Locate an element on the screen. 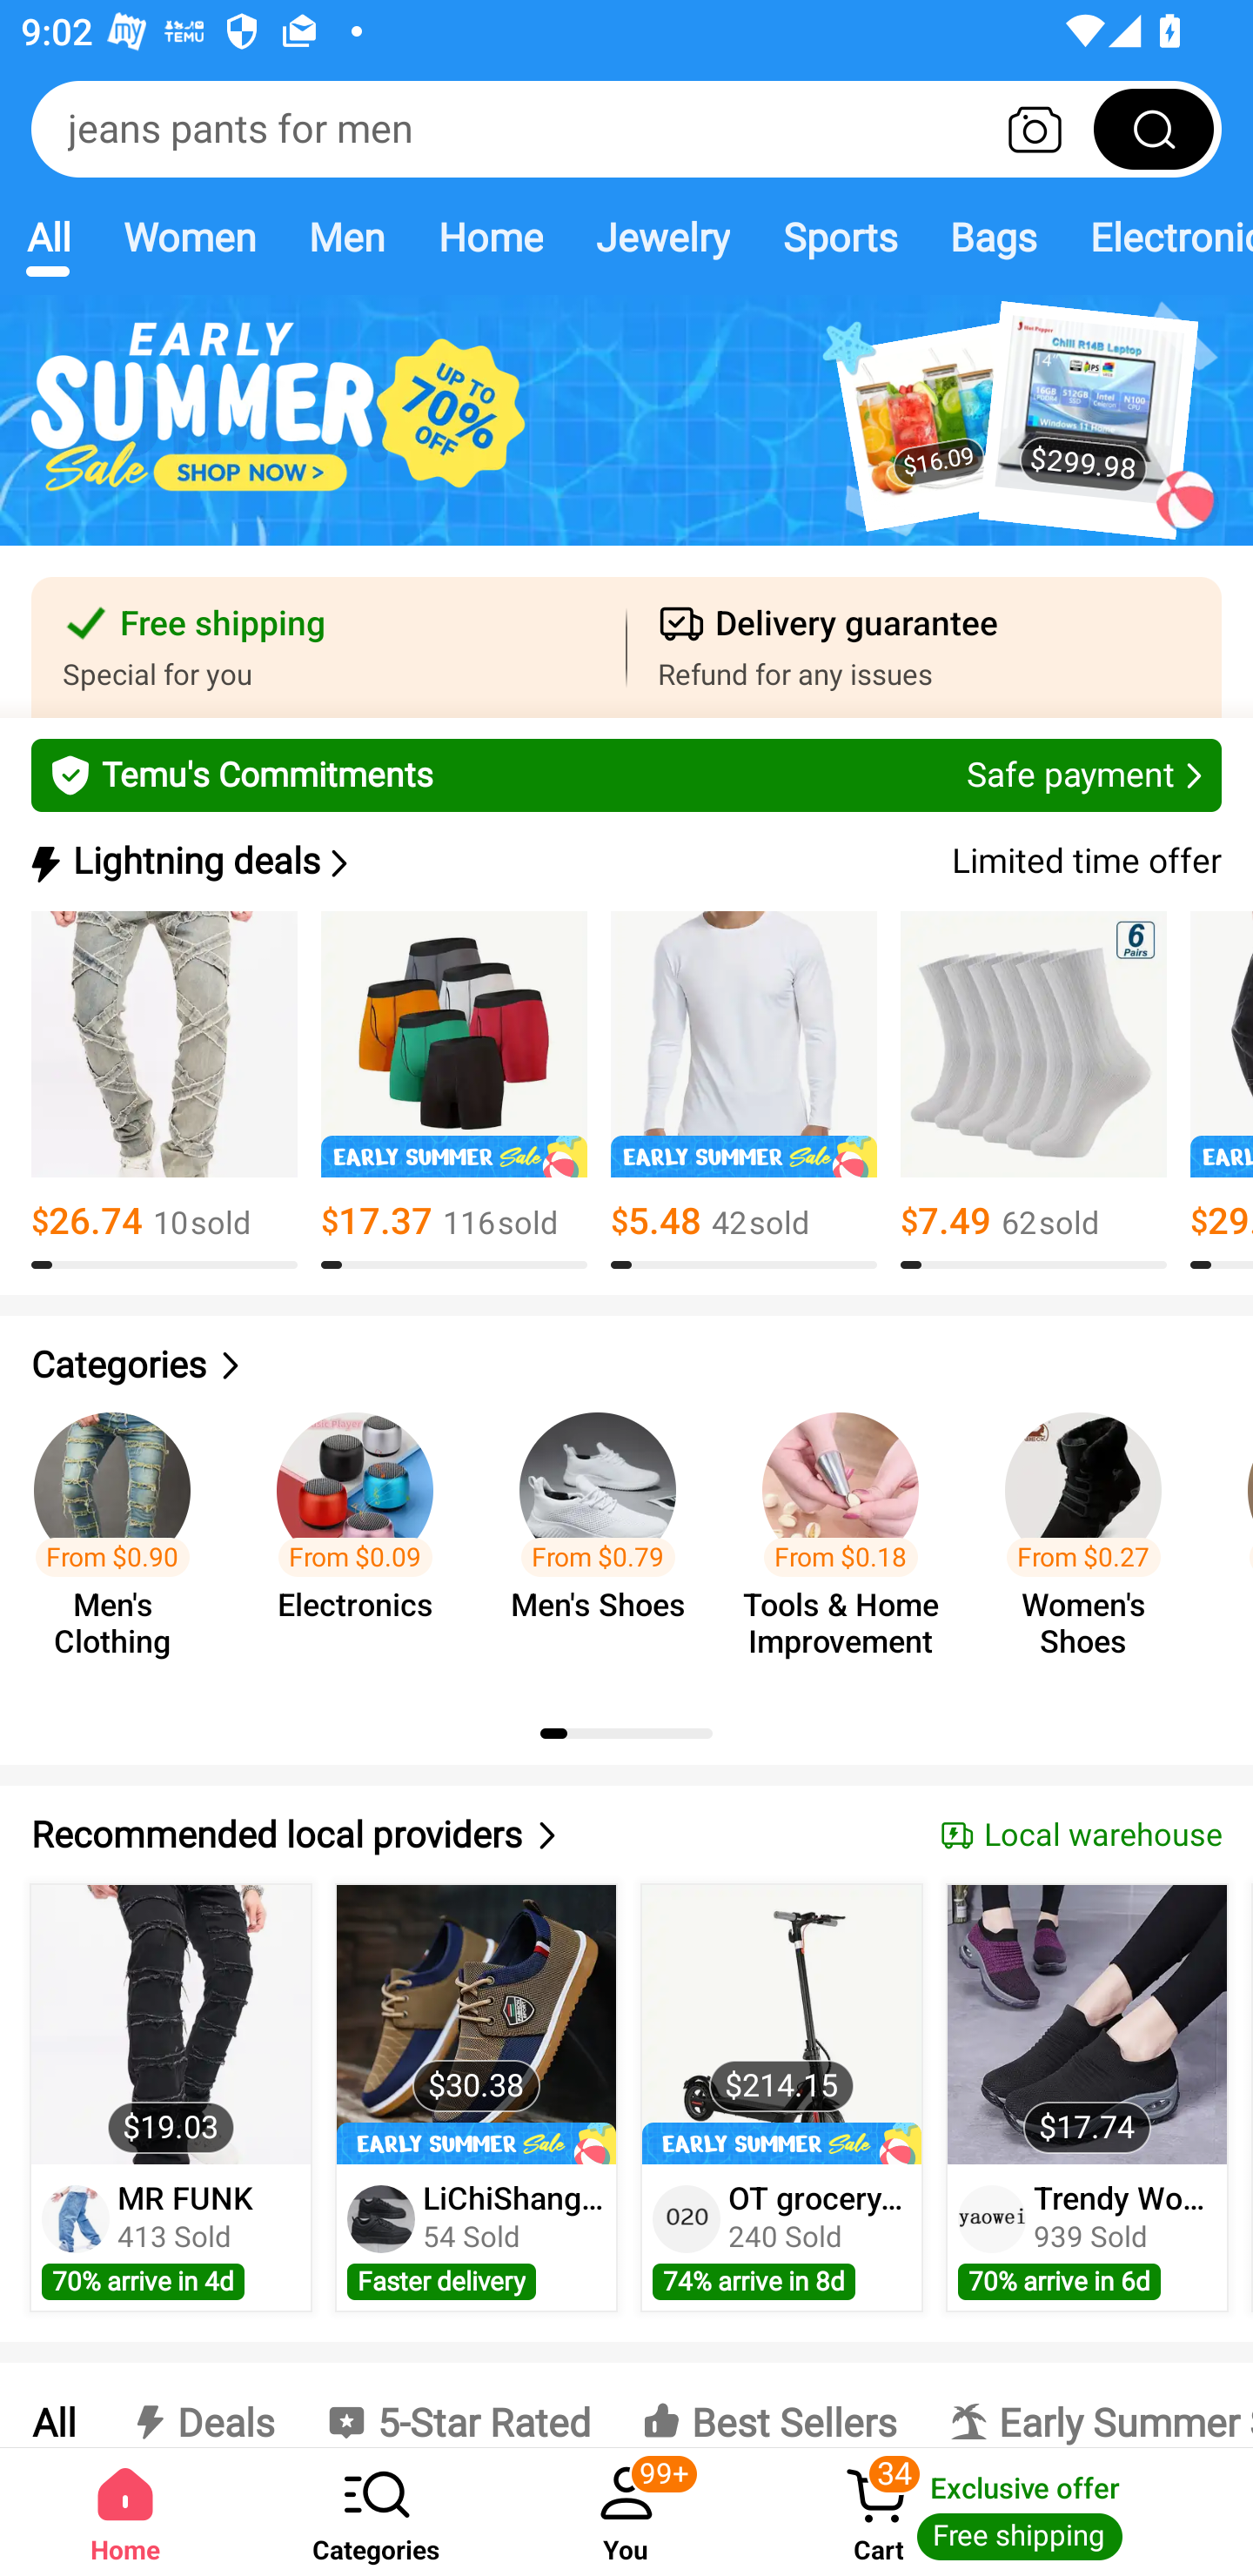 This screenshot has height=2576, width=1253. All is located at coordinates (48, 237).